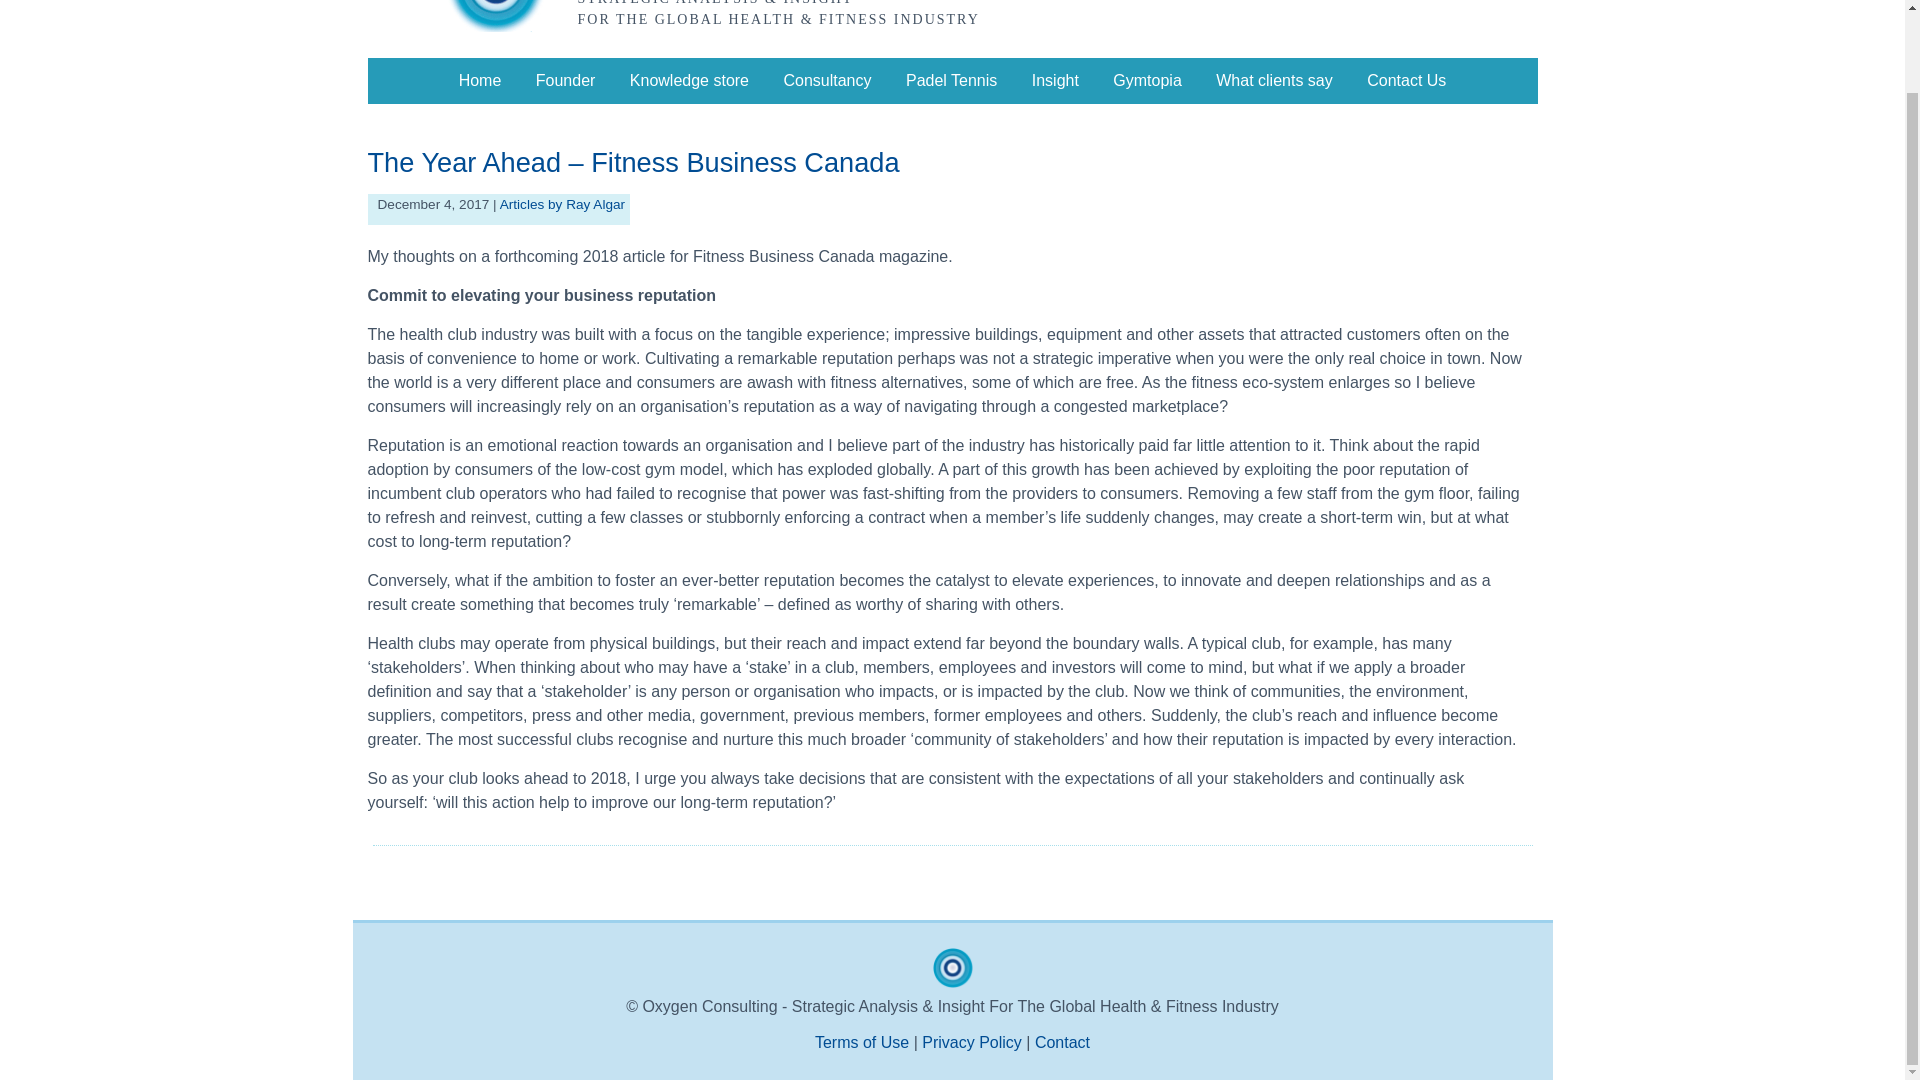 The width and height of the screenshot is (1920, 1080). Describe the element at coordinates (951, 80) in the screenshot. I see `Padel Tennis` at that location.